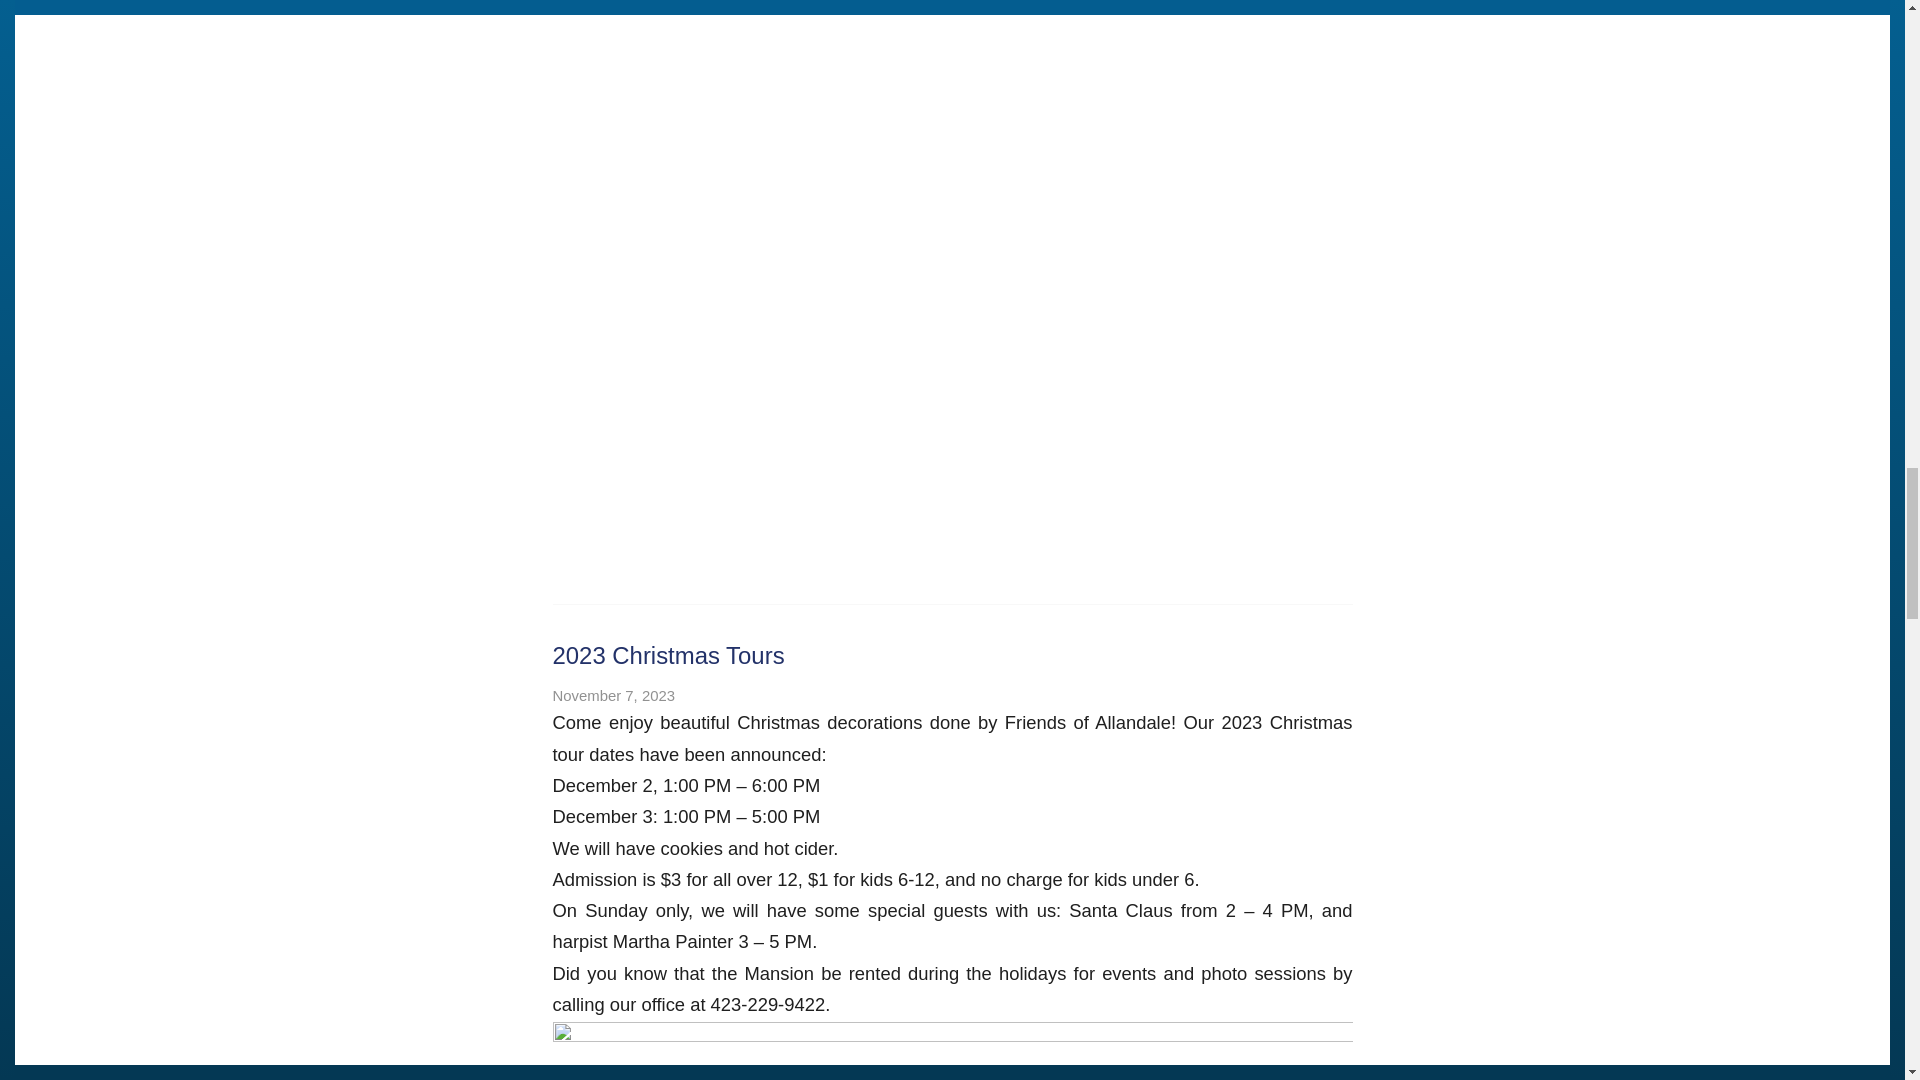 This screenshot has width=1920, height=1080. What do you see at coordinates (668, 654) in the screenshot?
I see `2023 Christmas Tours` at bounding box center [668, 654].